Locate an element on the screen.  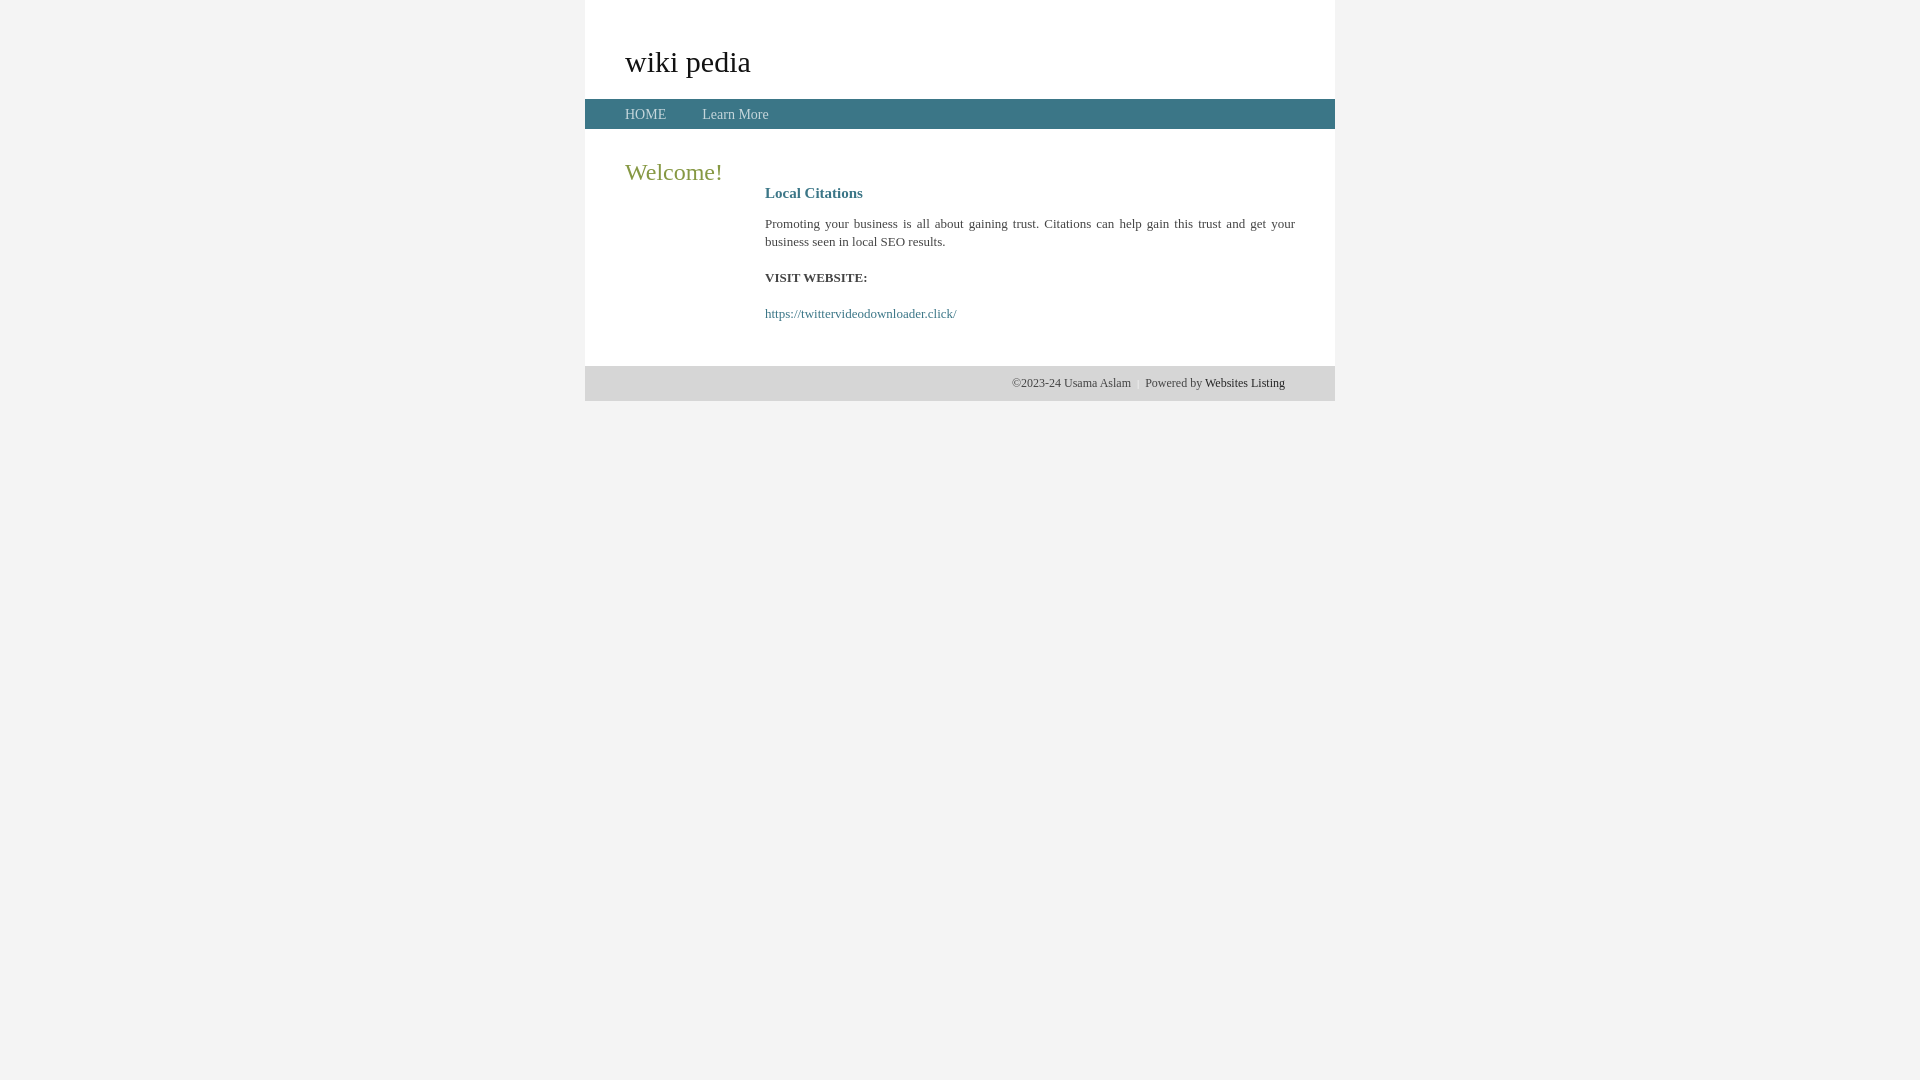
wiki pedia is located at coordinates (688, 61).